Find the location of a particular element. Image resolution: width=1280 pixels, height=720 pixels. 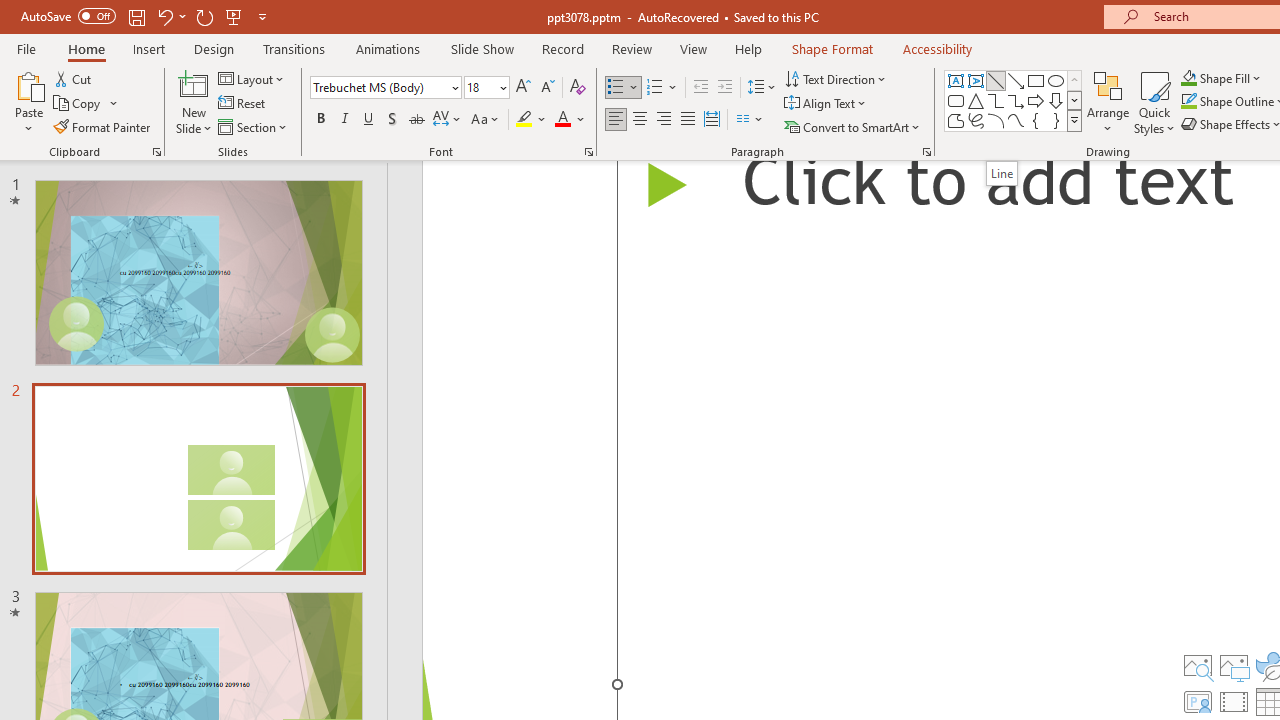

Arrow: Right is located at coordinates (1036, 100).